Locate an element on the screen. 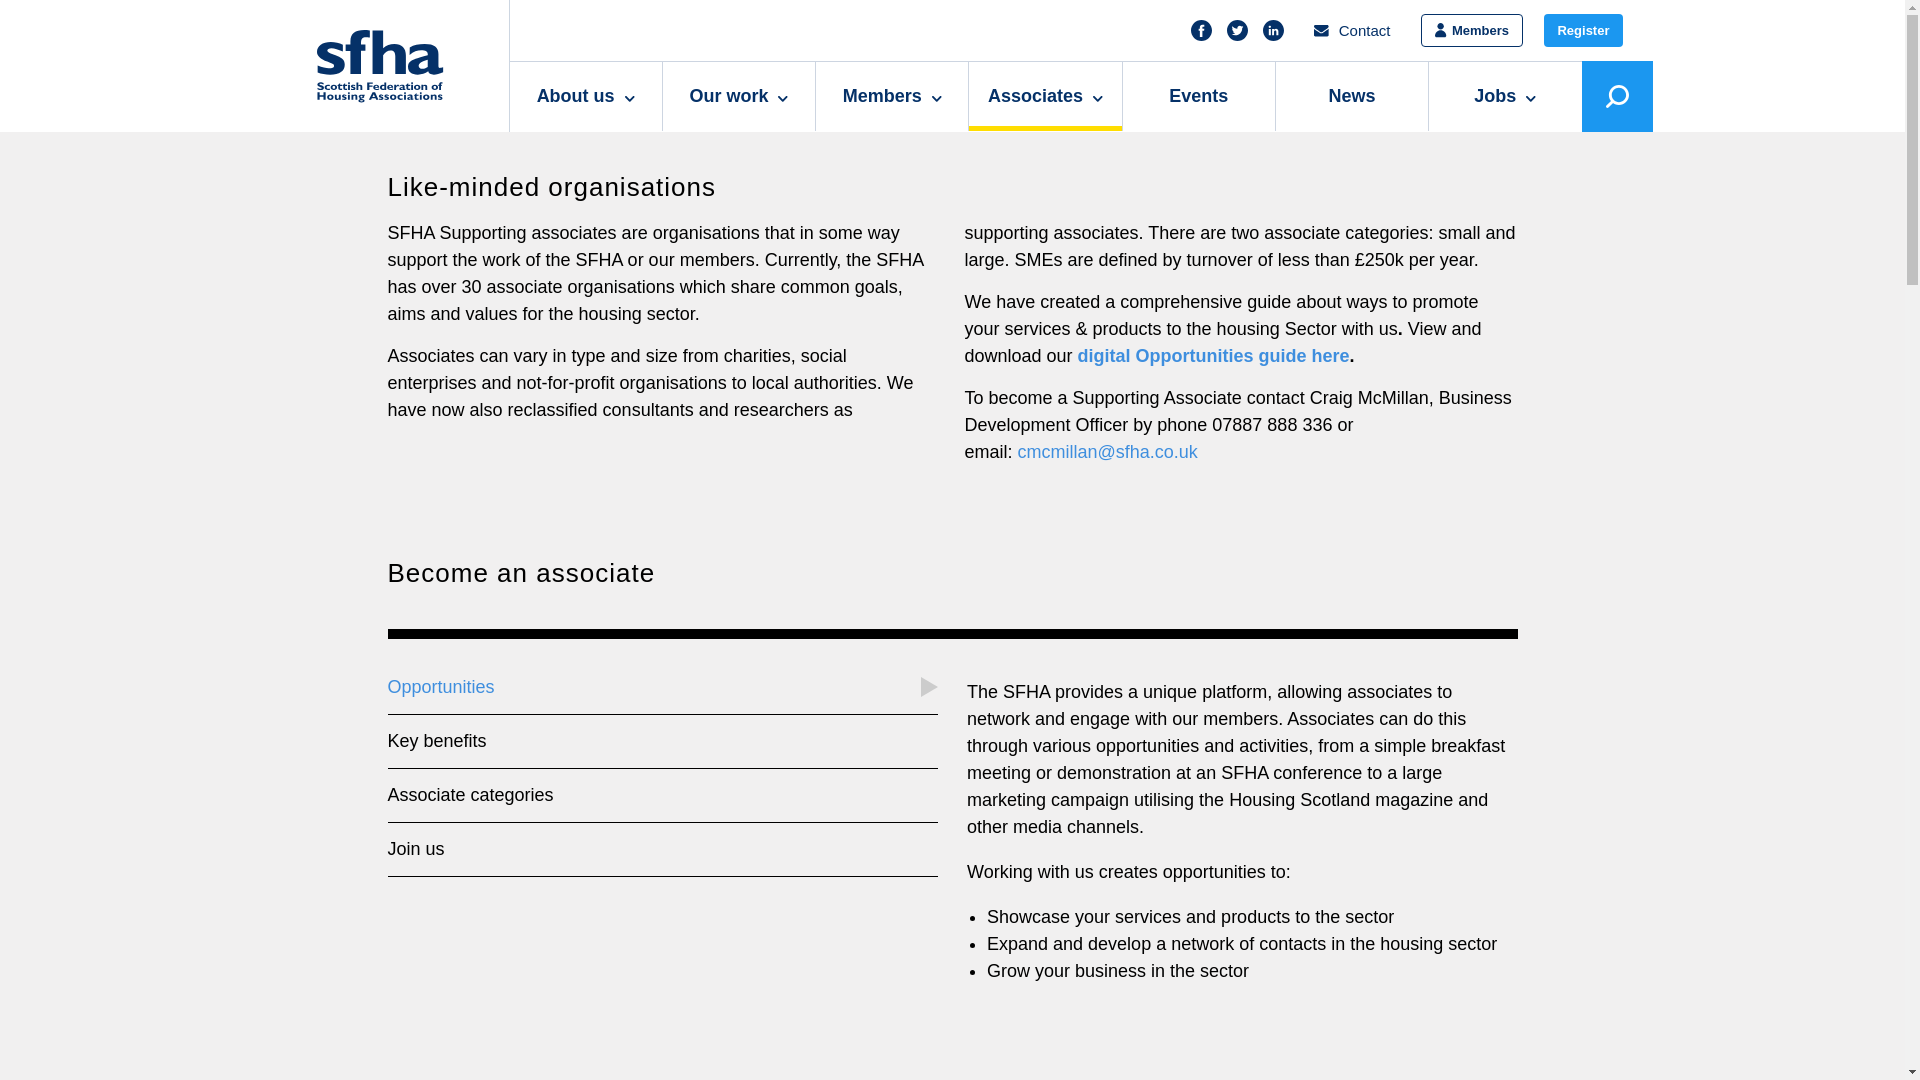 The image size is (1920, 1080). Contact is located at coordinates (1352, 30).